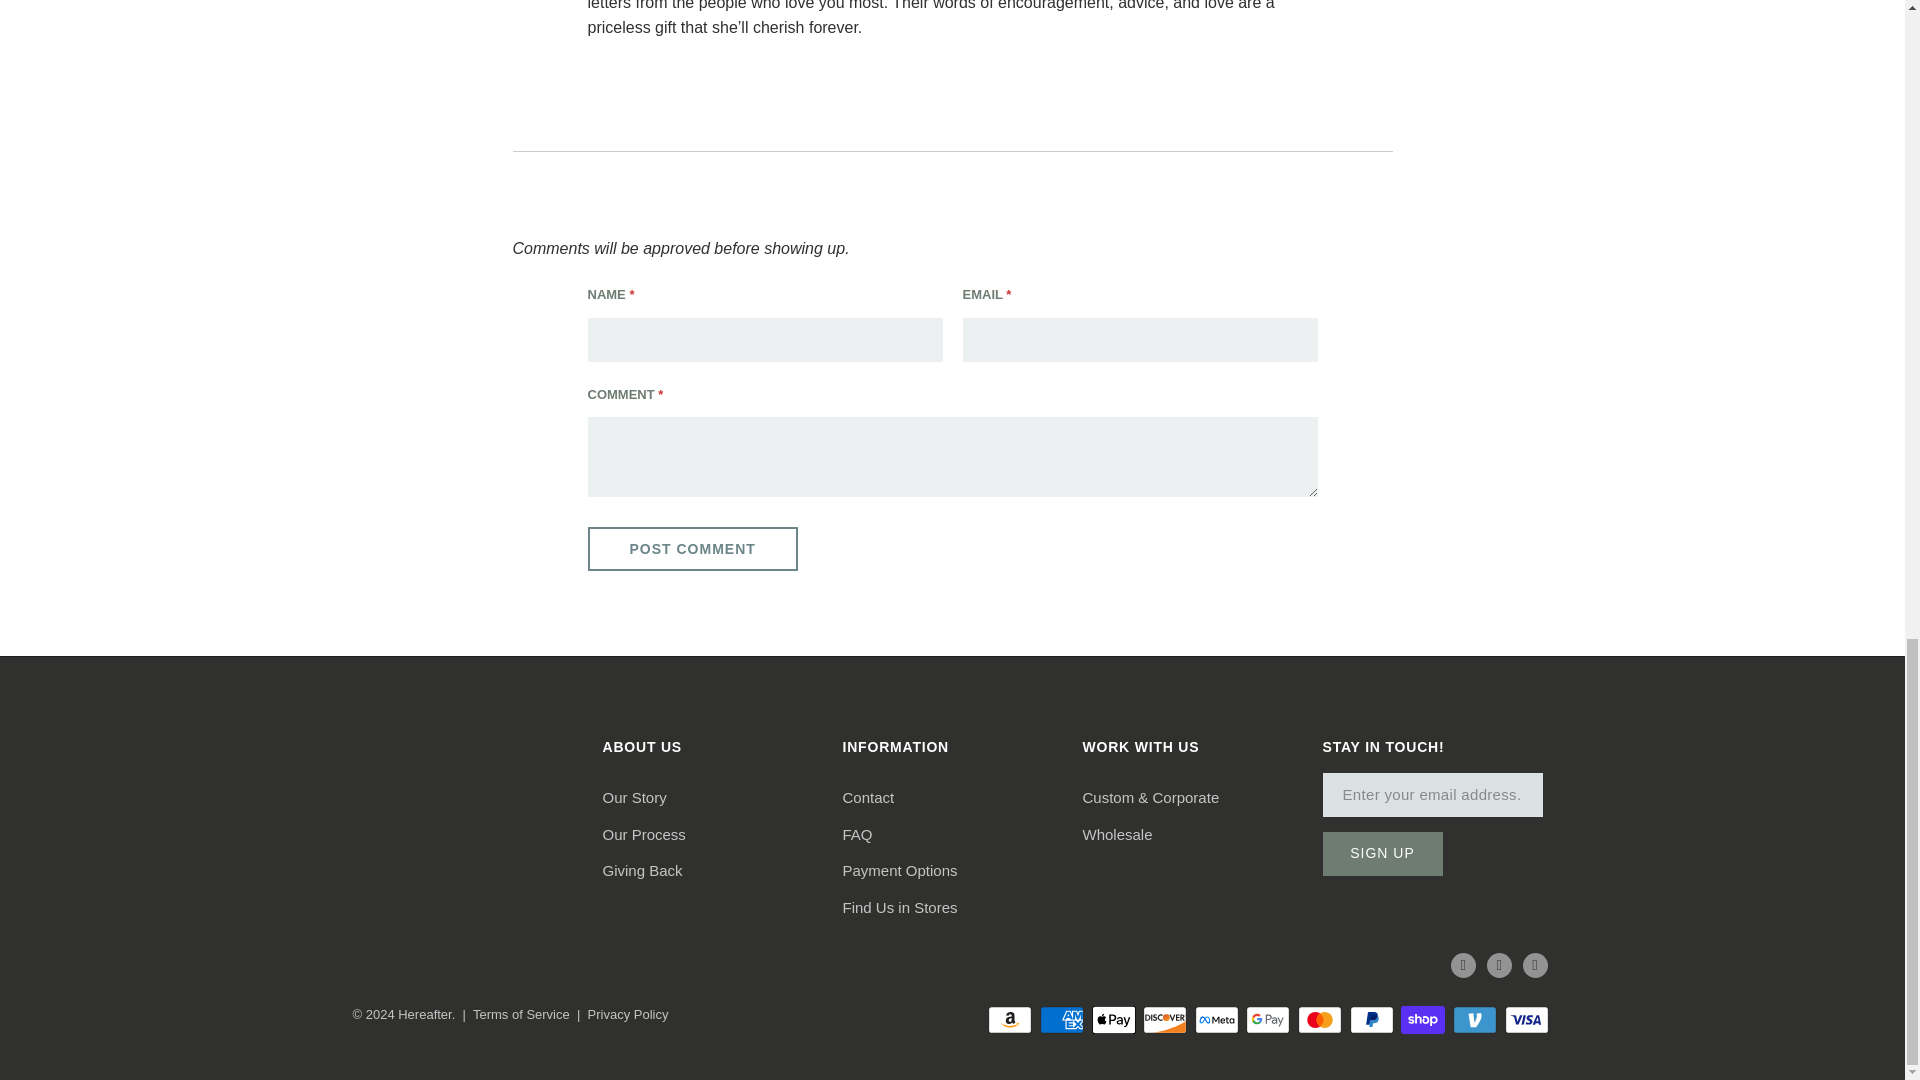 Image resolution: width=1920 pixels, height=1080 pixels. Describe the element at coordinates (1166, 1020) in the screenshot. I see `Discover` at that location.